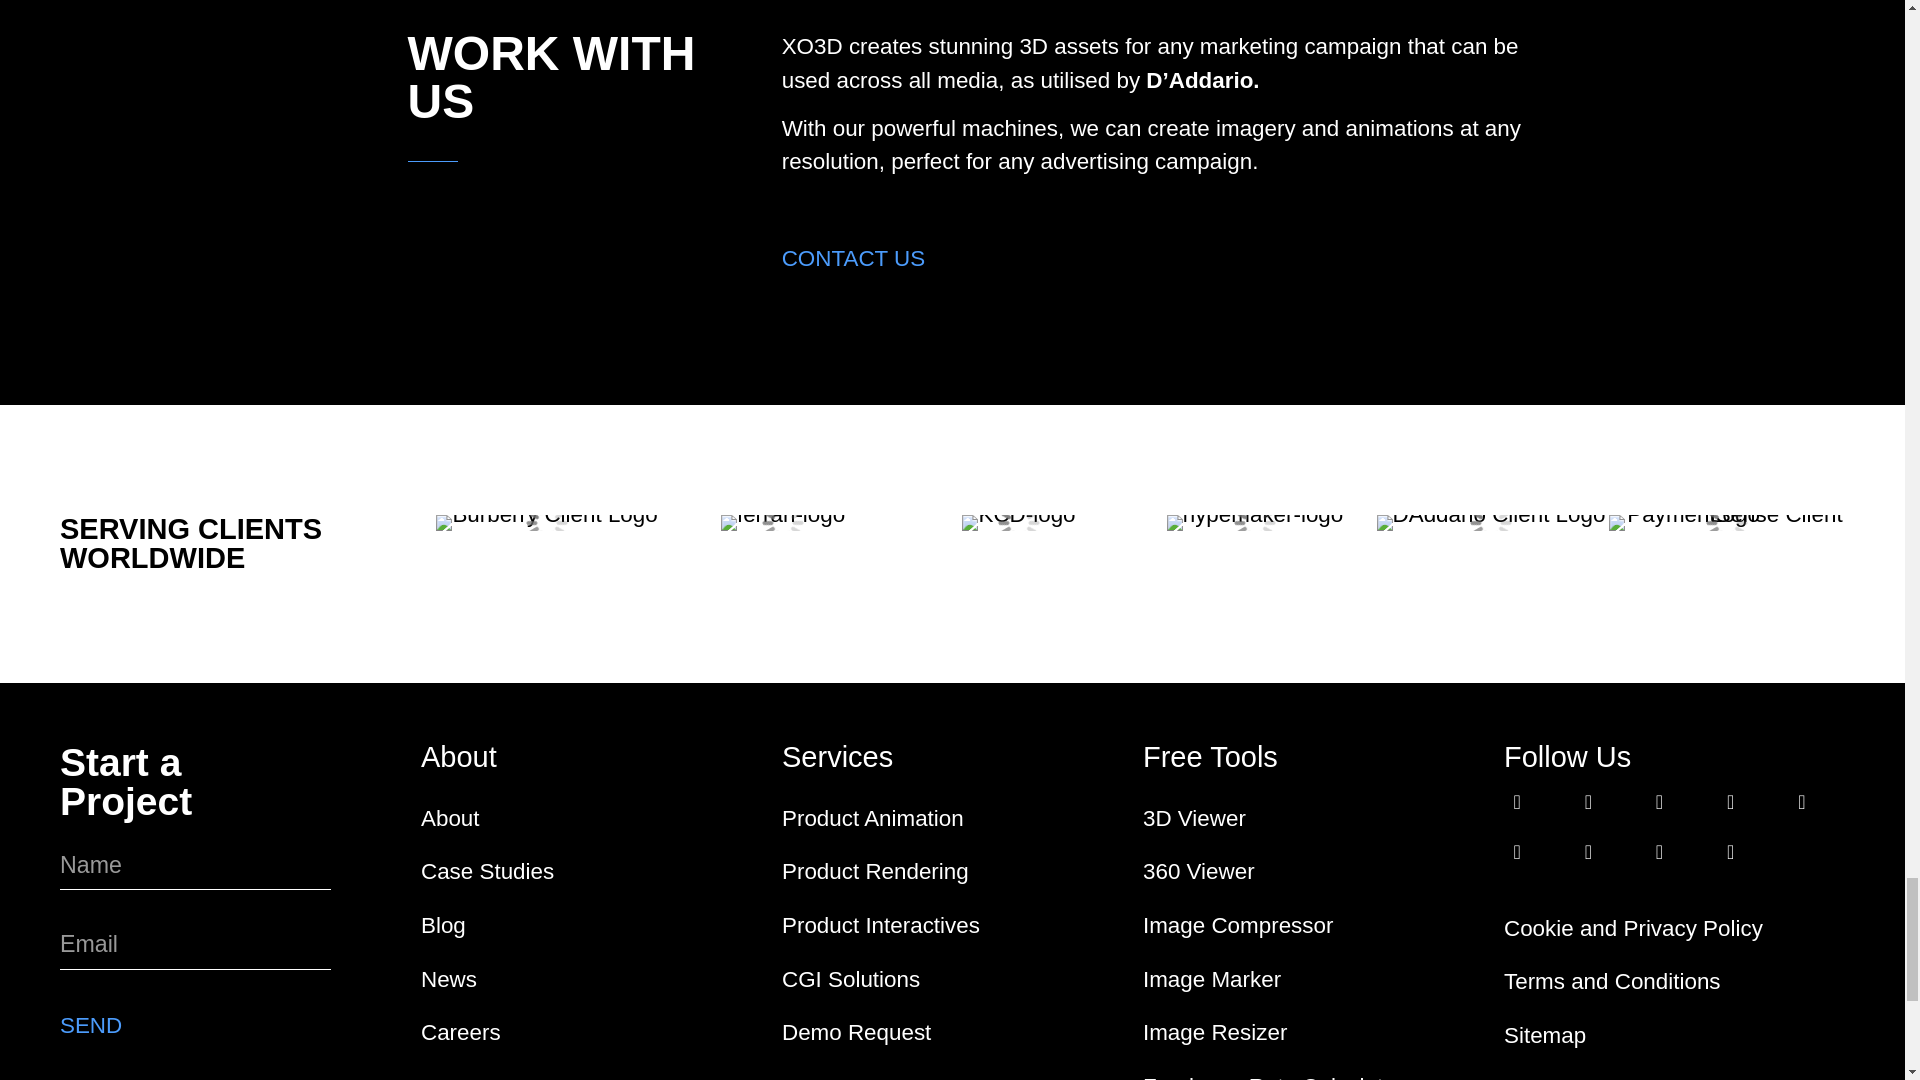 This screenshot has height=1080, width=1920. Describe the element at coordinates (1313, 818) in the screenshot. I see `3D Viewer` at that location.